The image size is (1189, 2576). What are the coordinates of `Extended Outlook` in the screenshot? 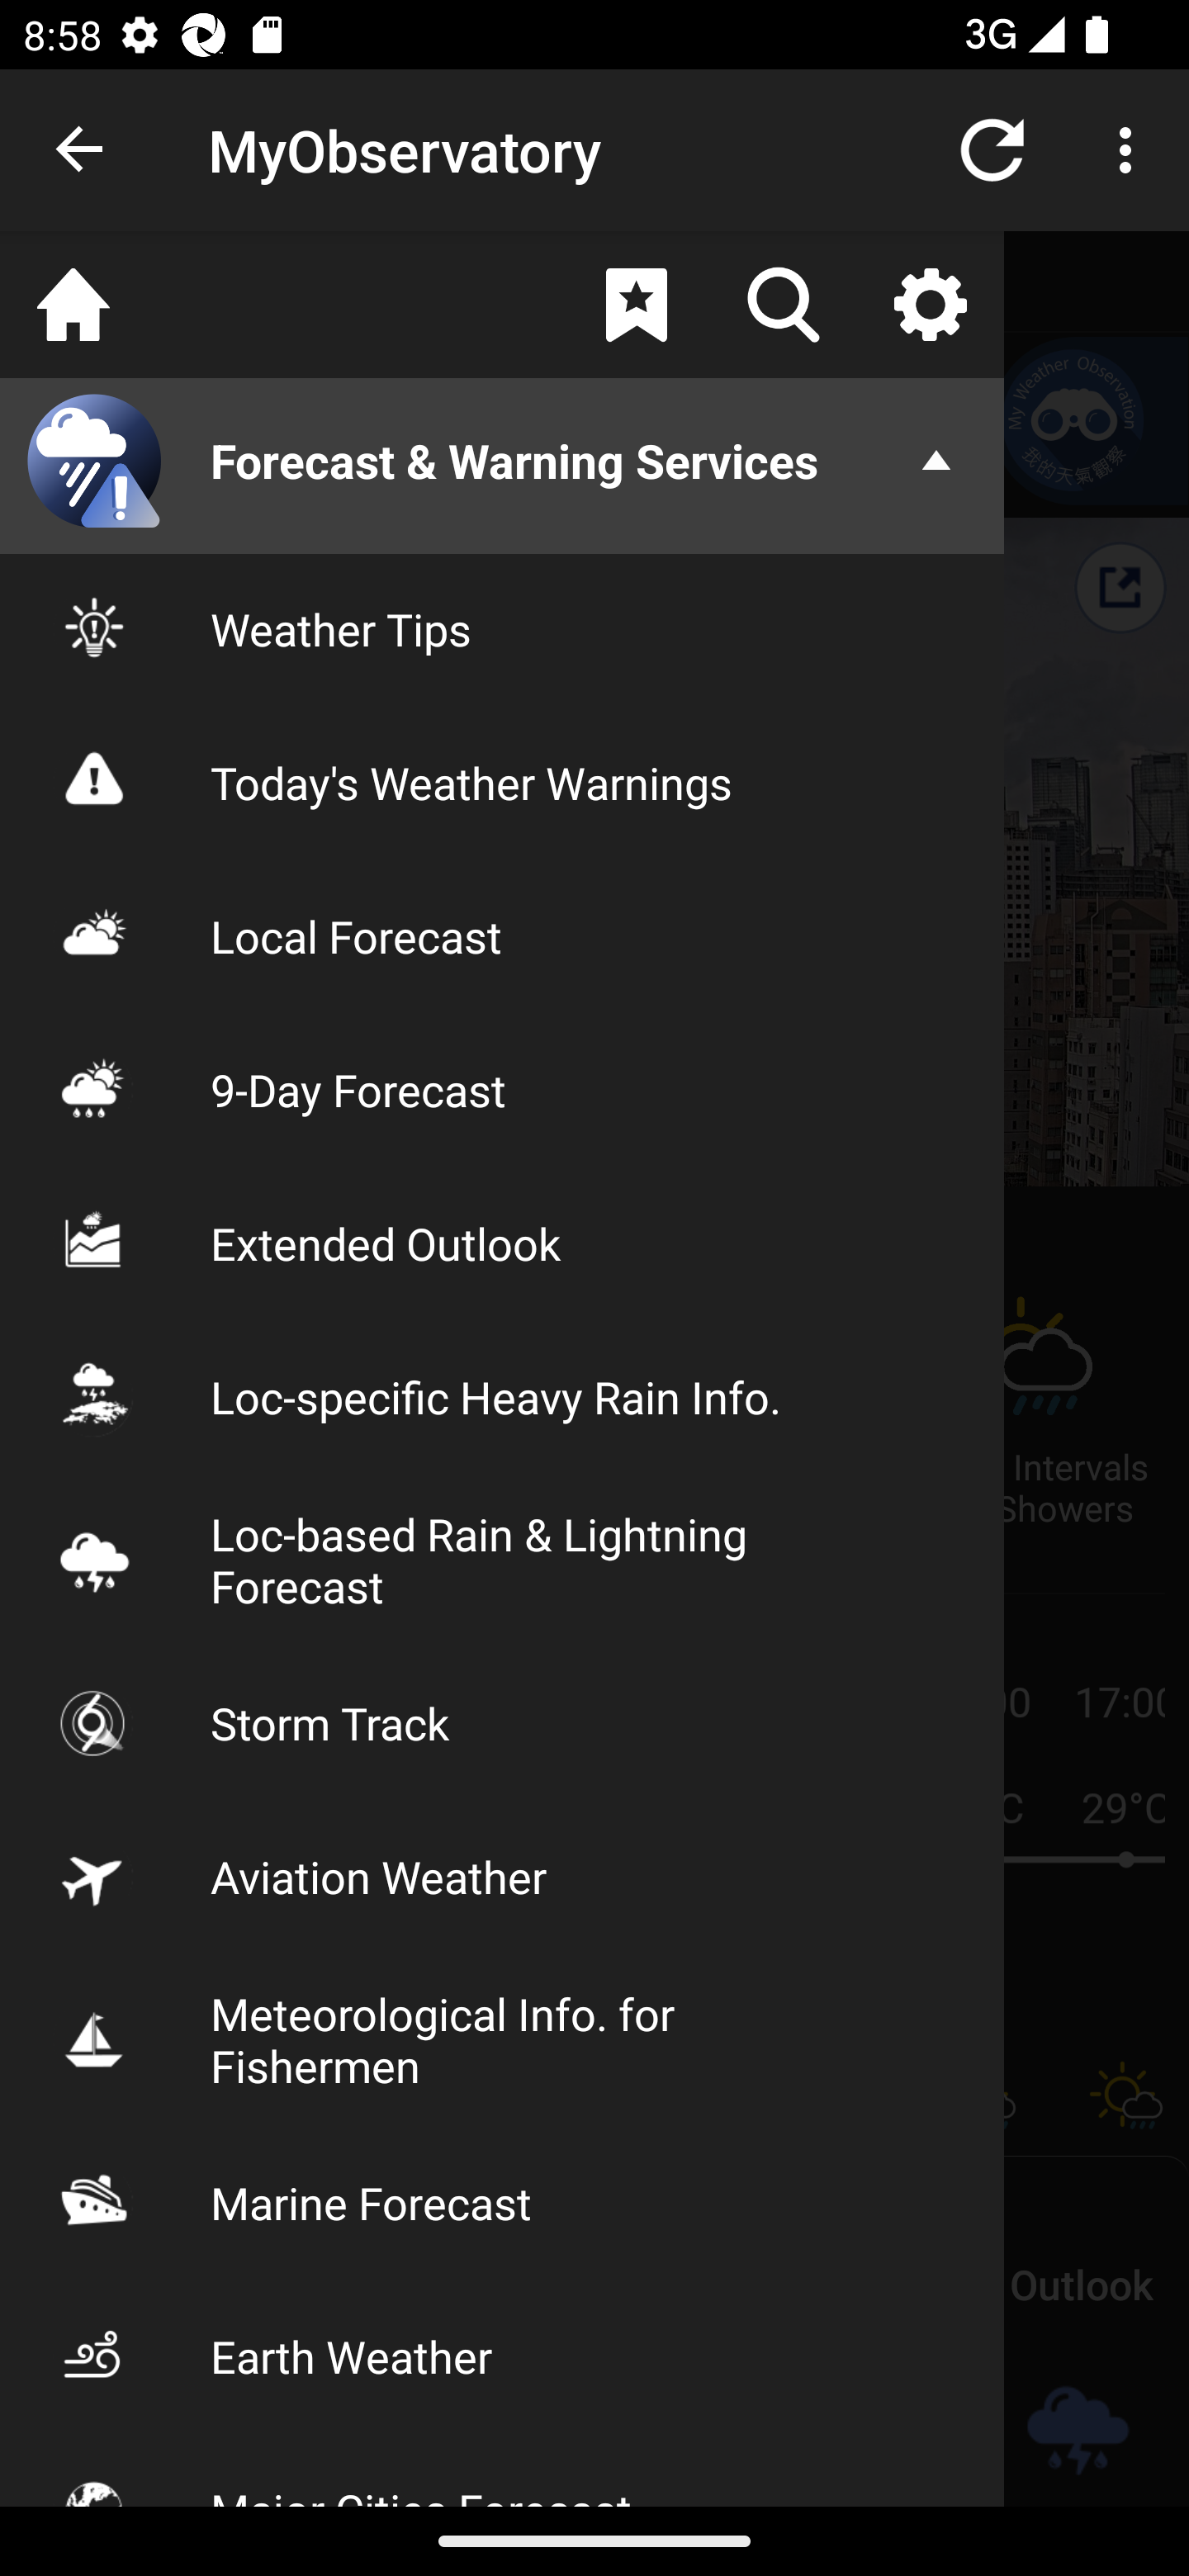 It's located at (502, 1243).